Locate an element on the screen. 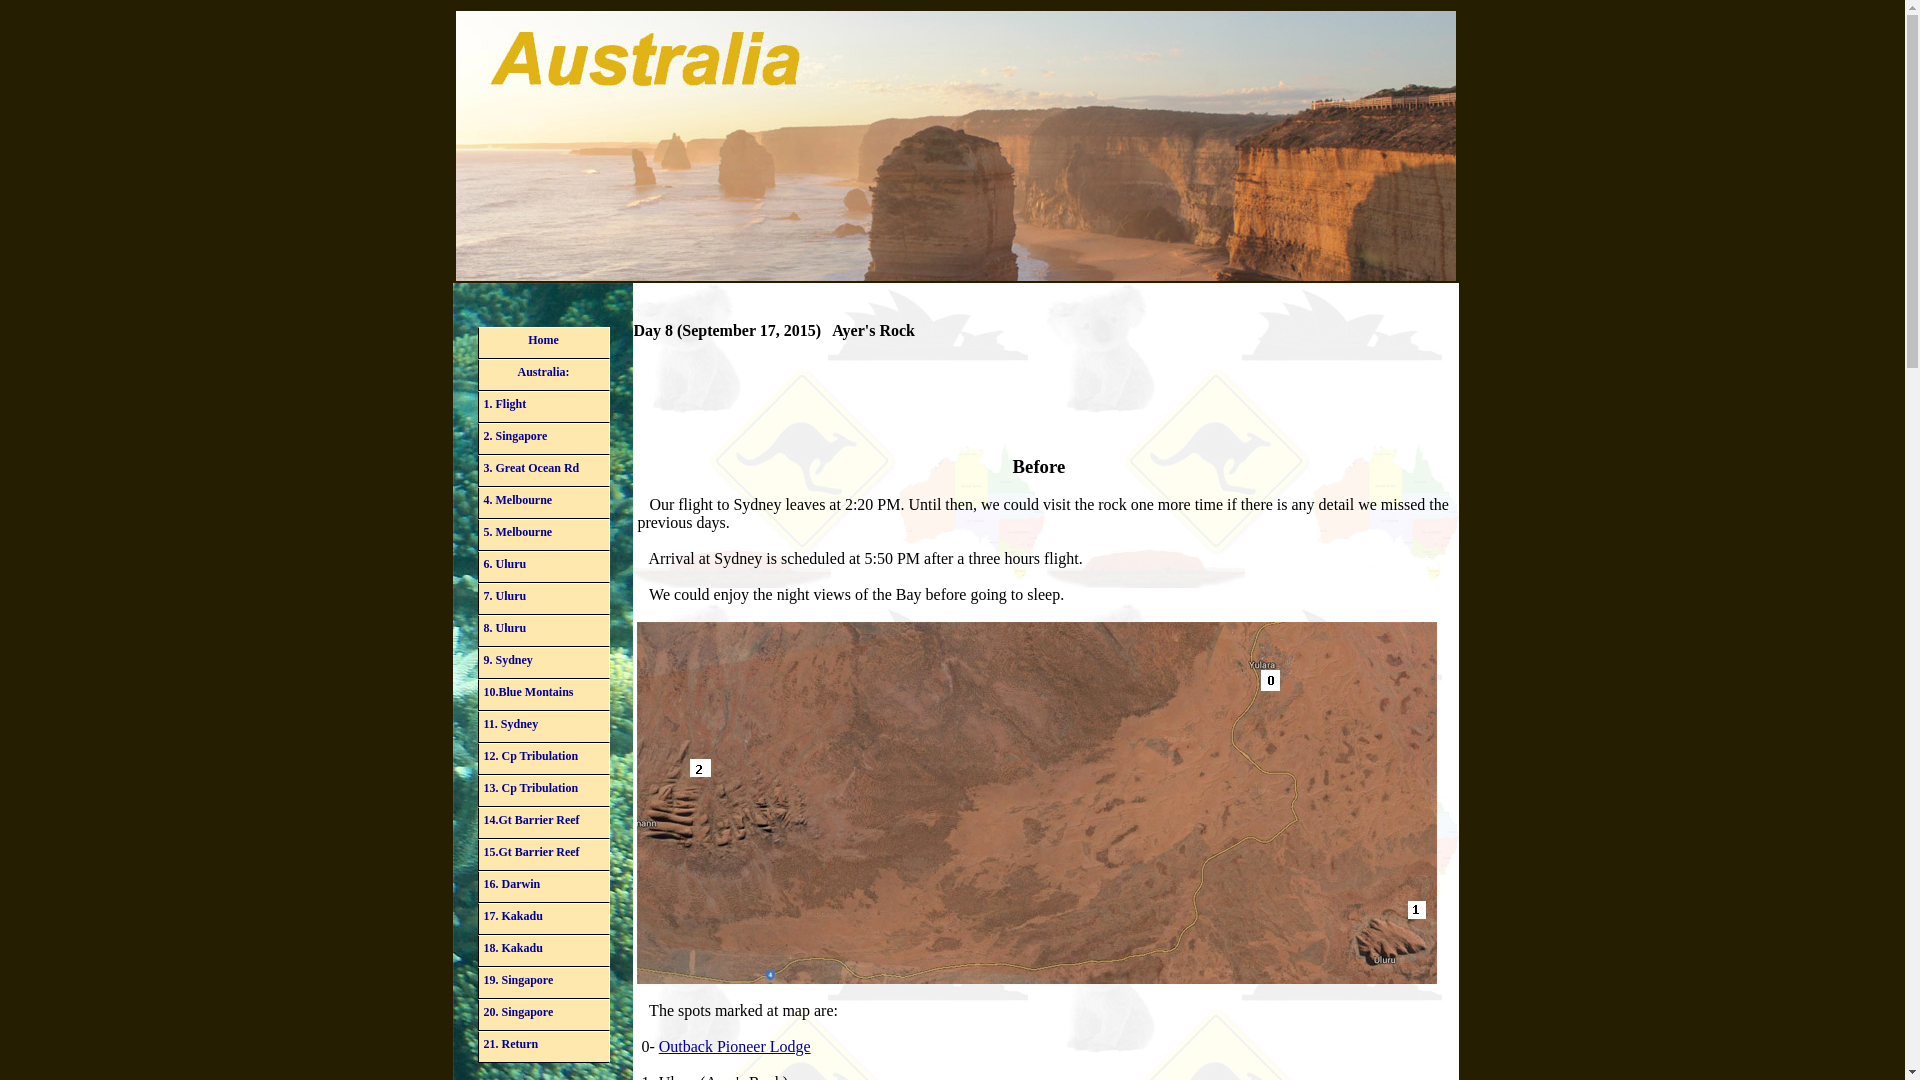  14.Gt Barrier Reef is located at coordinates (544, 822).